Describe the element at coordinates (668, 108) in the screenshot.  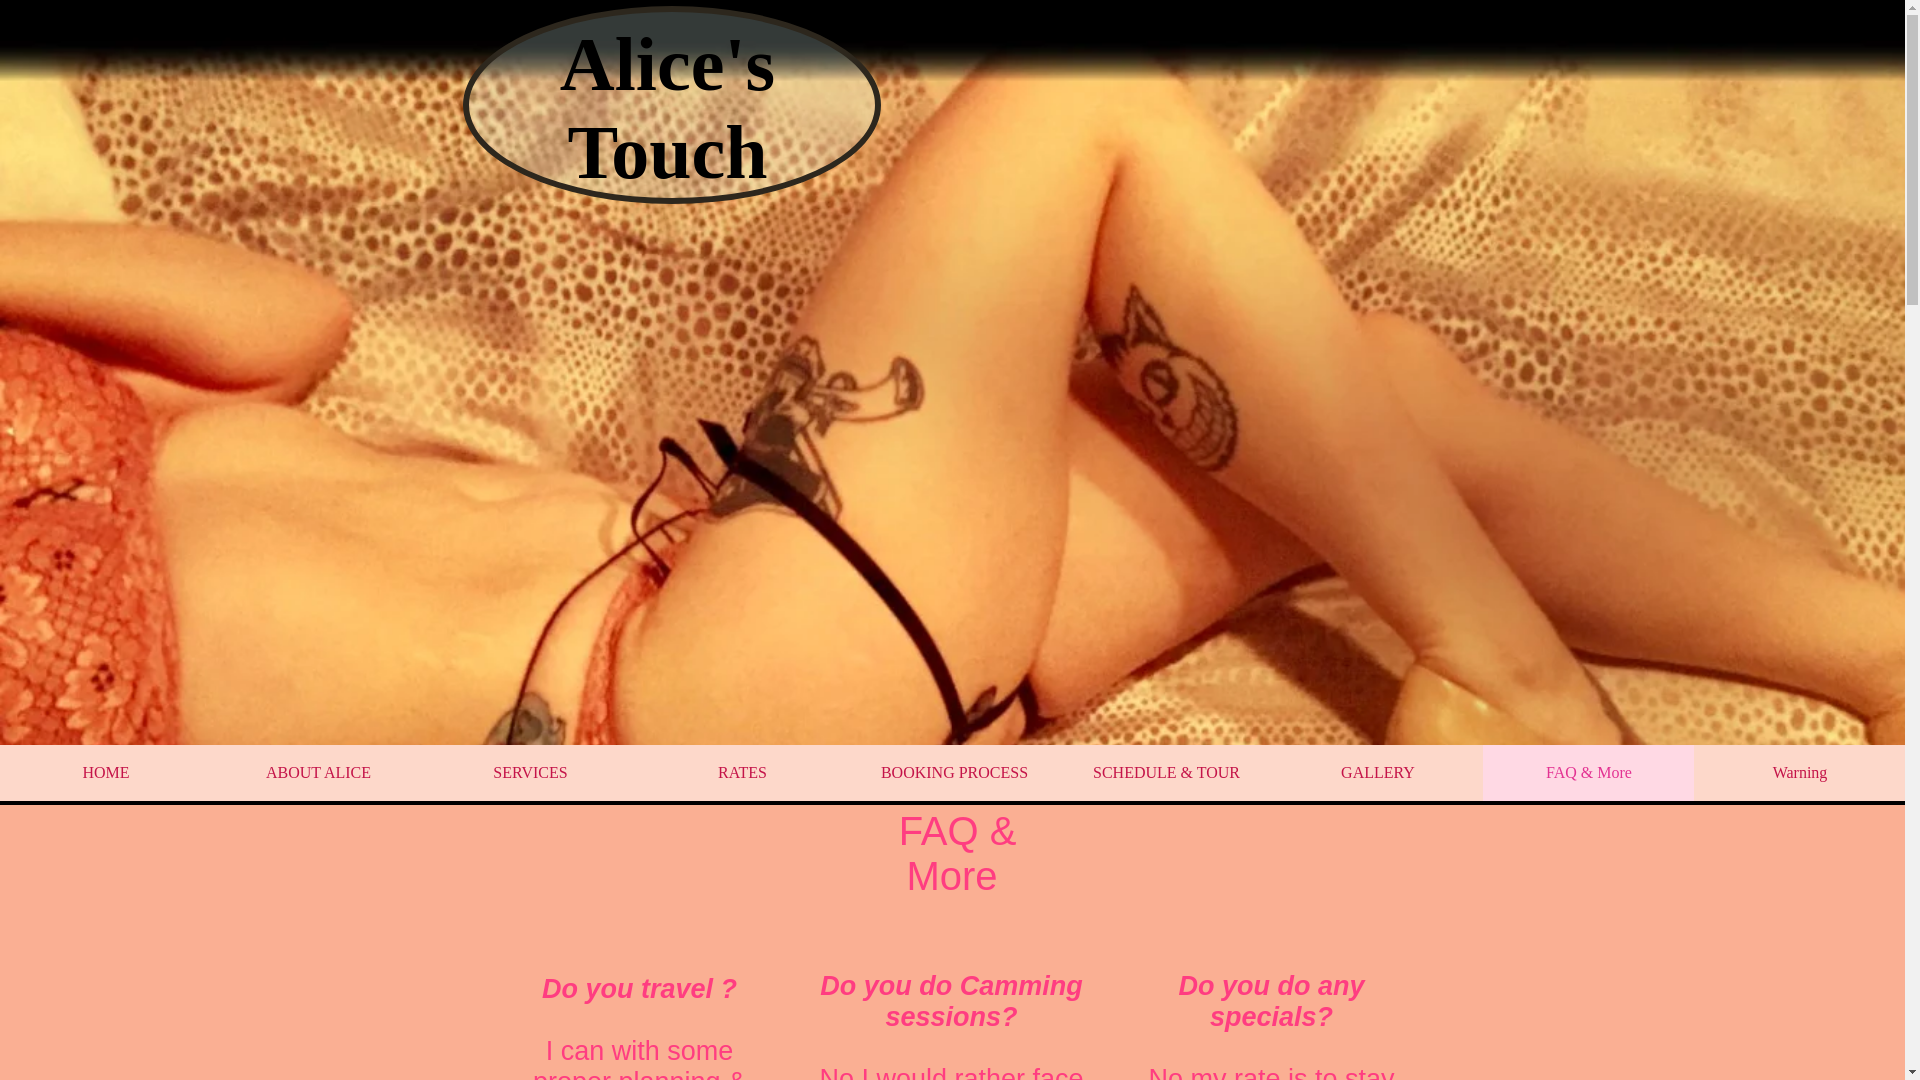
I see `Alice's Touch` at that location.